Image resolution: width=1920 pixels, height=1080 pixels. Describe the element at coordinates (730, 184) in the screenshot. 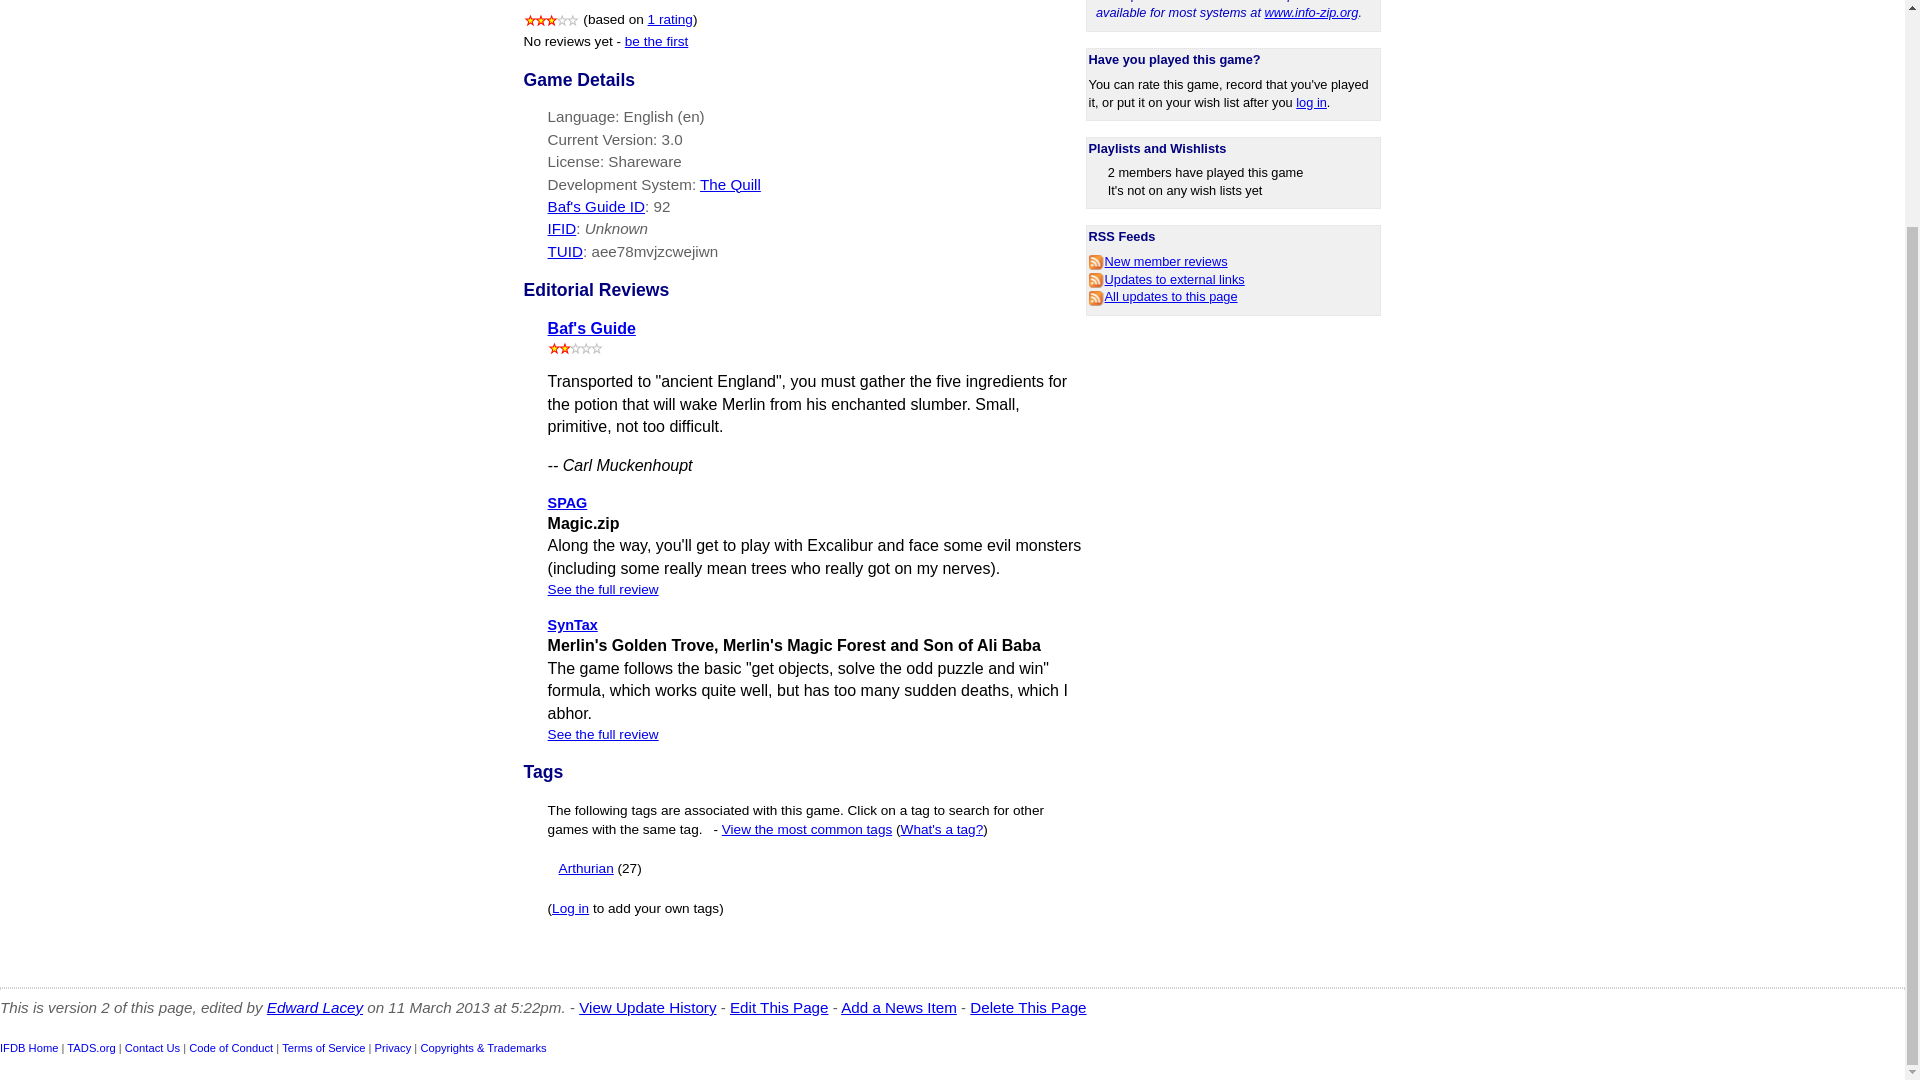

I see `The Quill` at that location.